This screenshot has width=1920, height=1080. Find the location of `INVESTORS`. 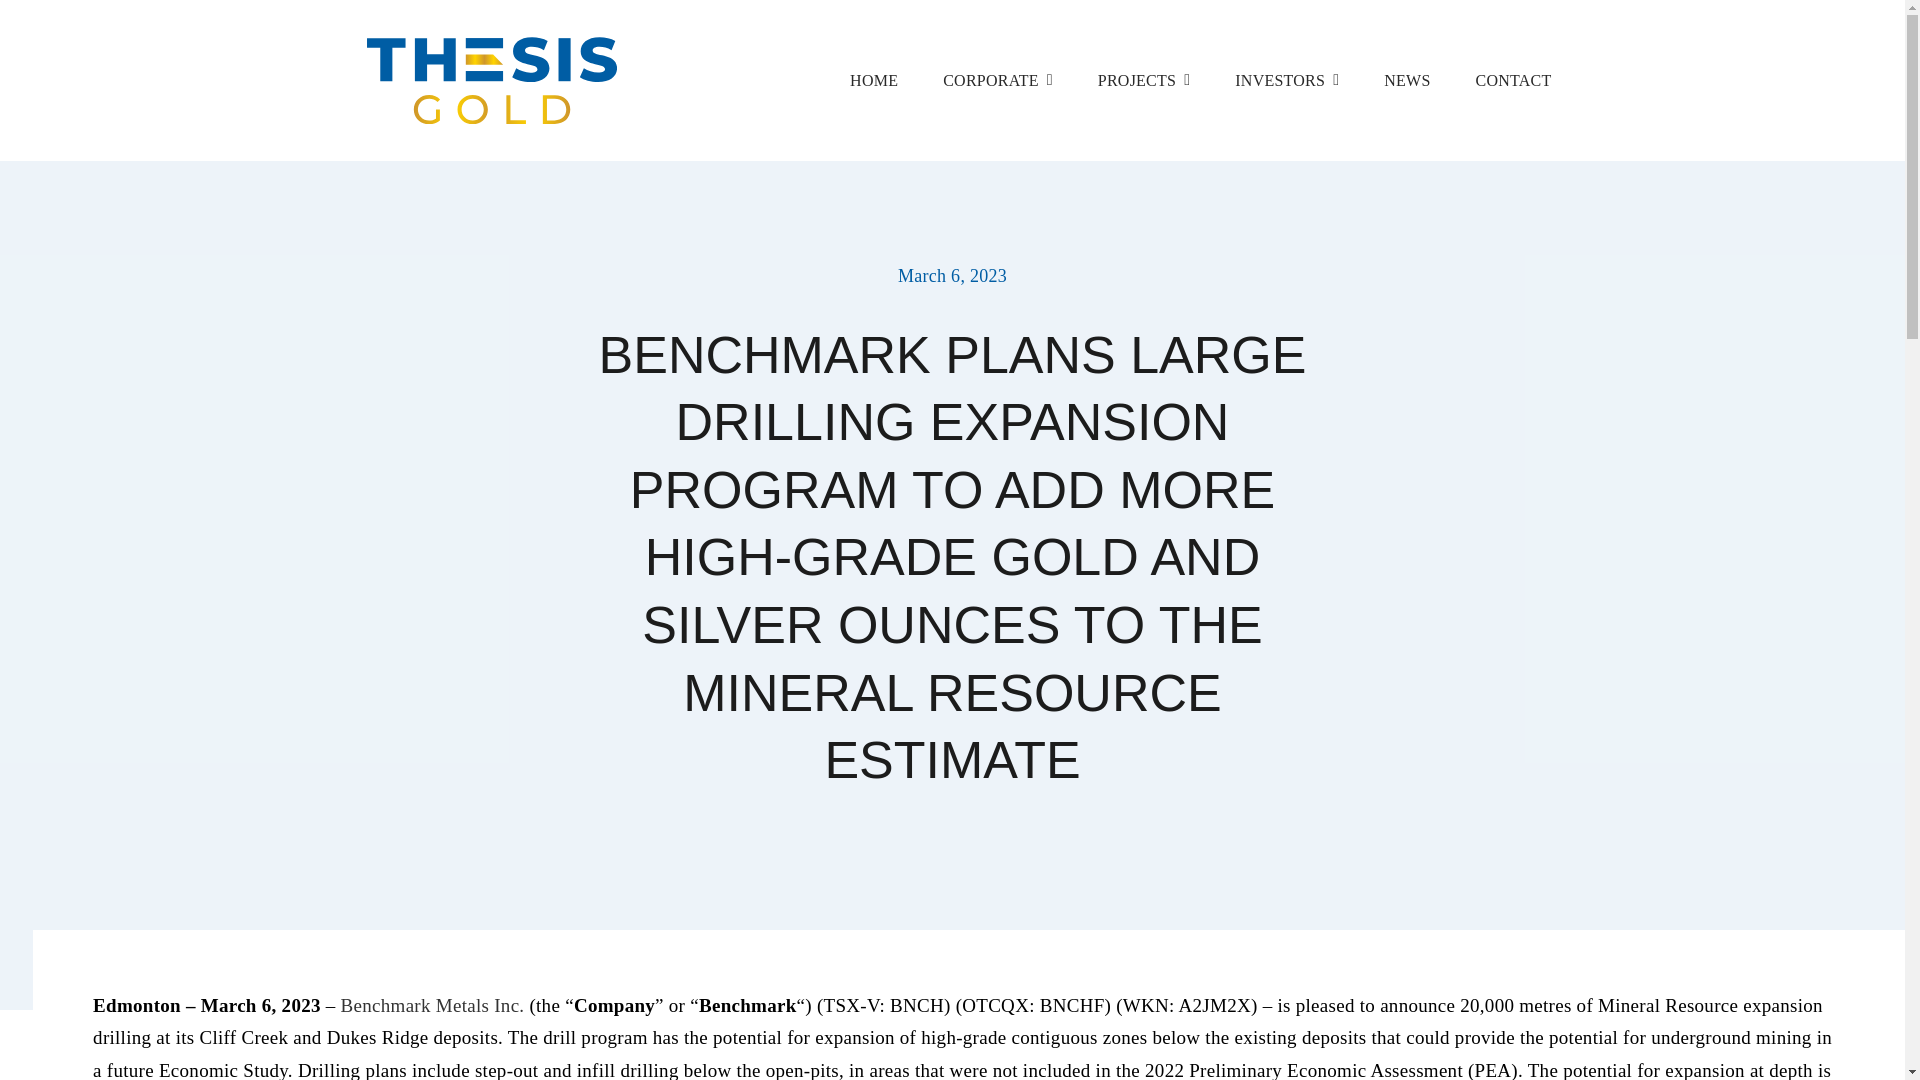

INVESTORS is located at coordinates (1286, 80).